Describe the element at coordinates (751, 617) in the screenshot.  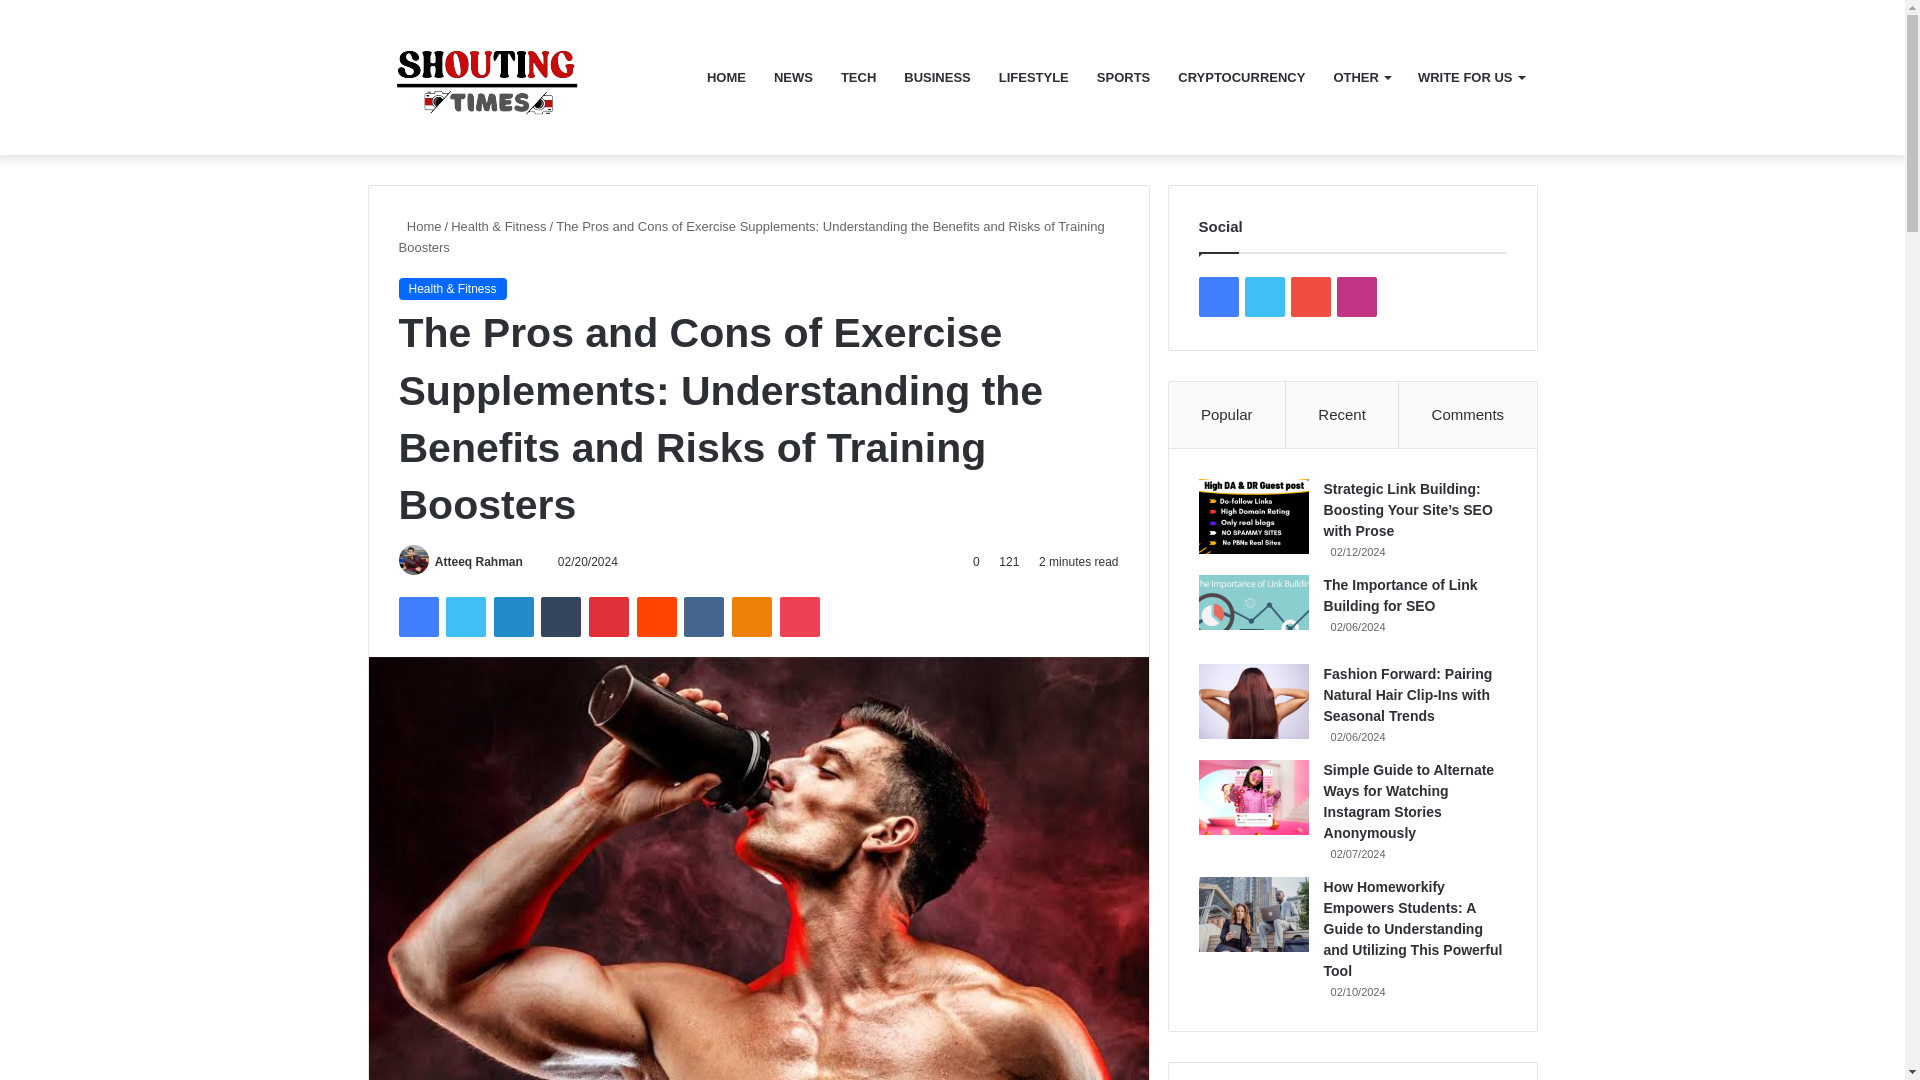
I see `Odnoklassniki` at that location.